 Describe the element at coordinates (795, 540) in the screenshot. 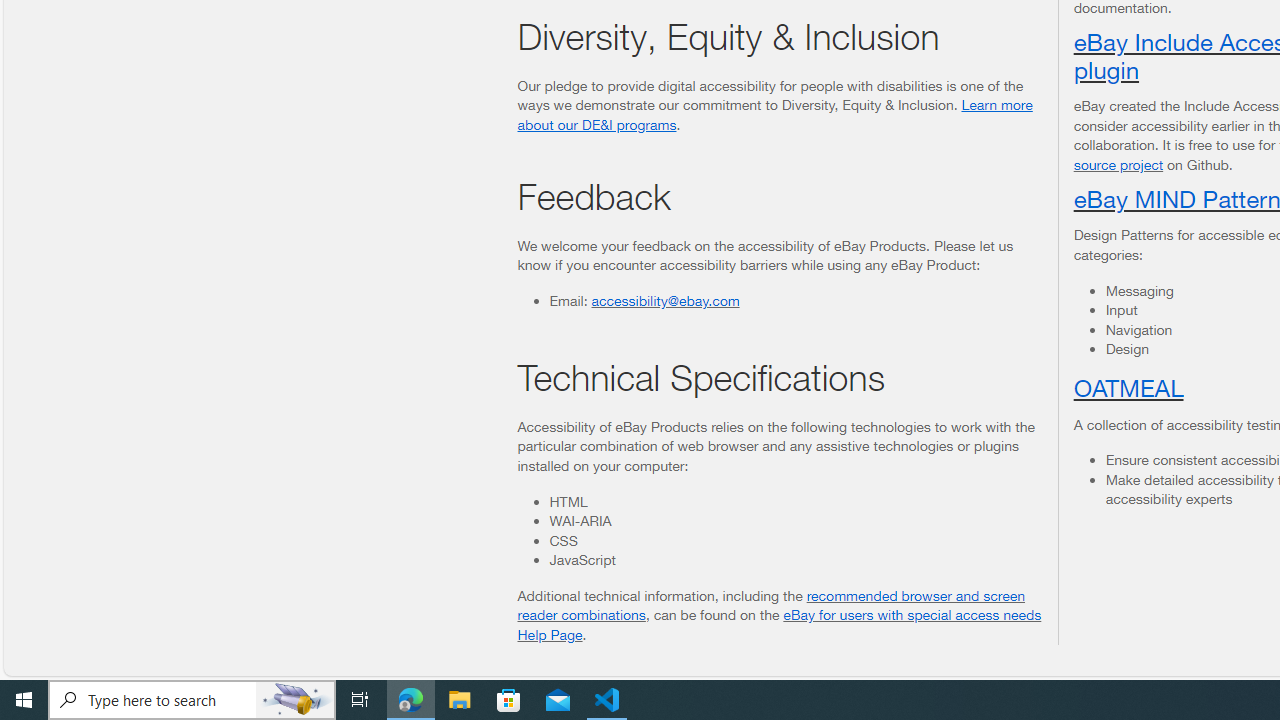

I see `CSS` at that location.